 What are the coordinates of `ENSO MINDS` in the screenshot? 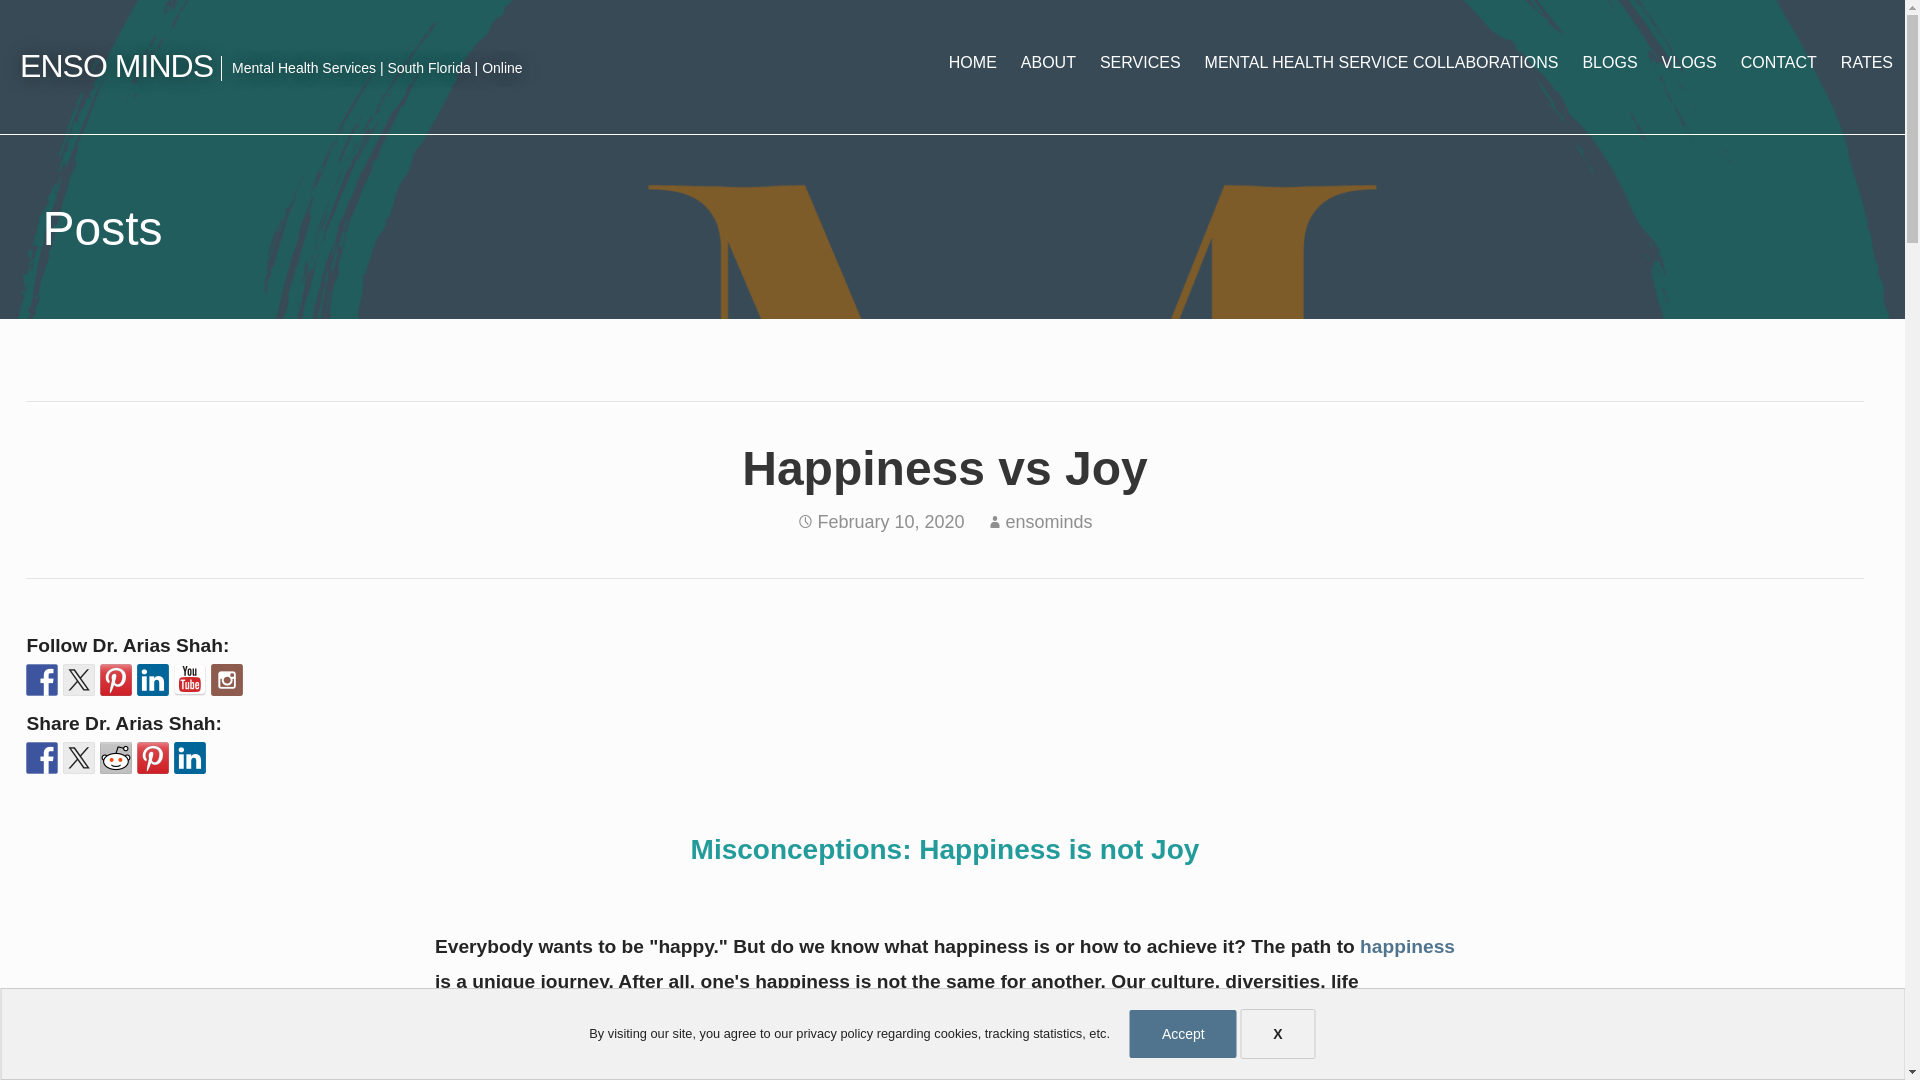 It's located at (116, 66).